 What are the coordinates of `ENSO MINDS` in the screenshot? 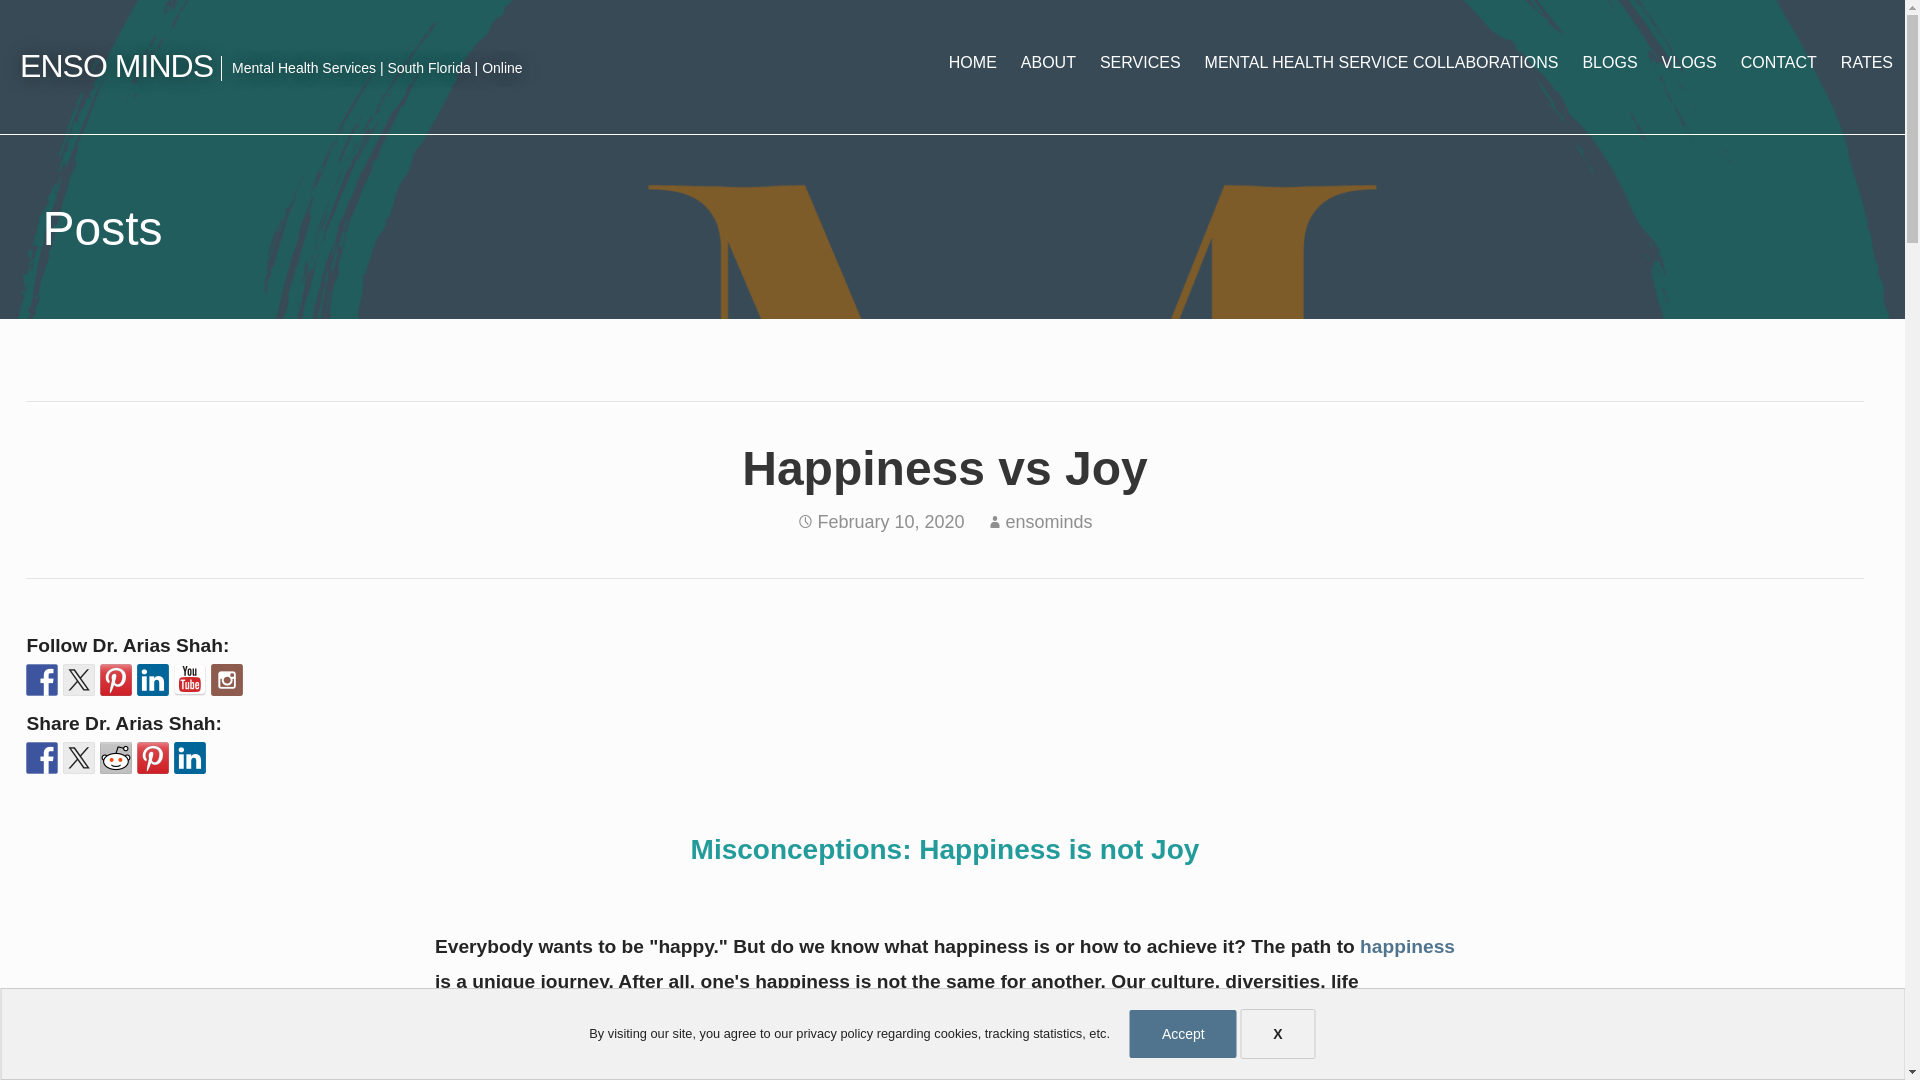 It's located at (116, 66).